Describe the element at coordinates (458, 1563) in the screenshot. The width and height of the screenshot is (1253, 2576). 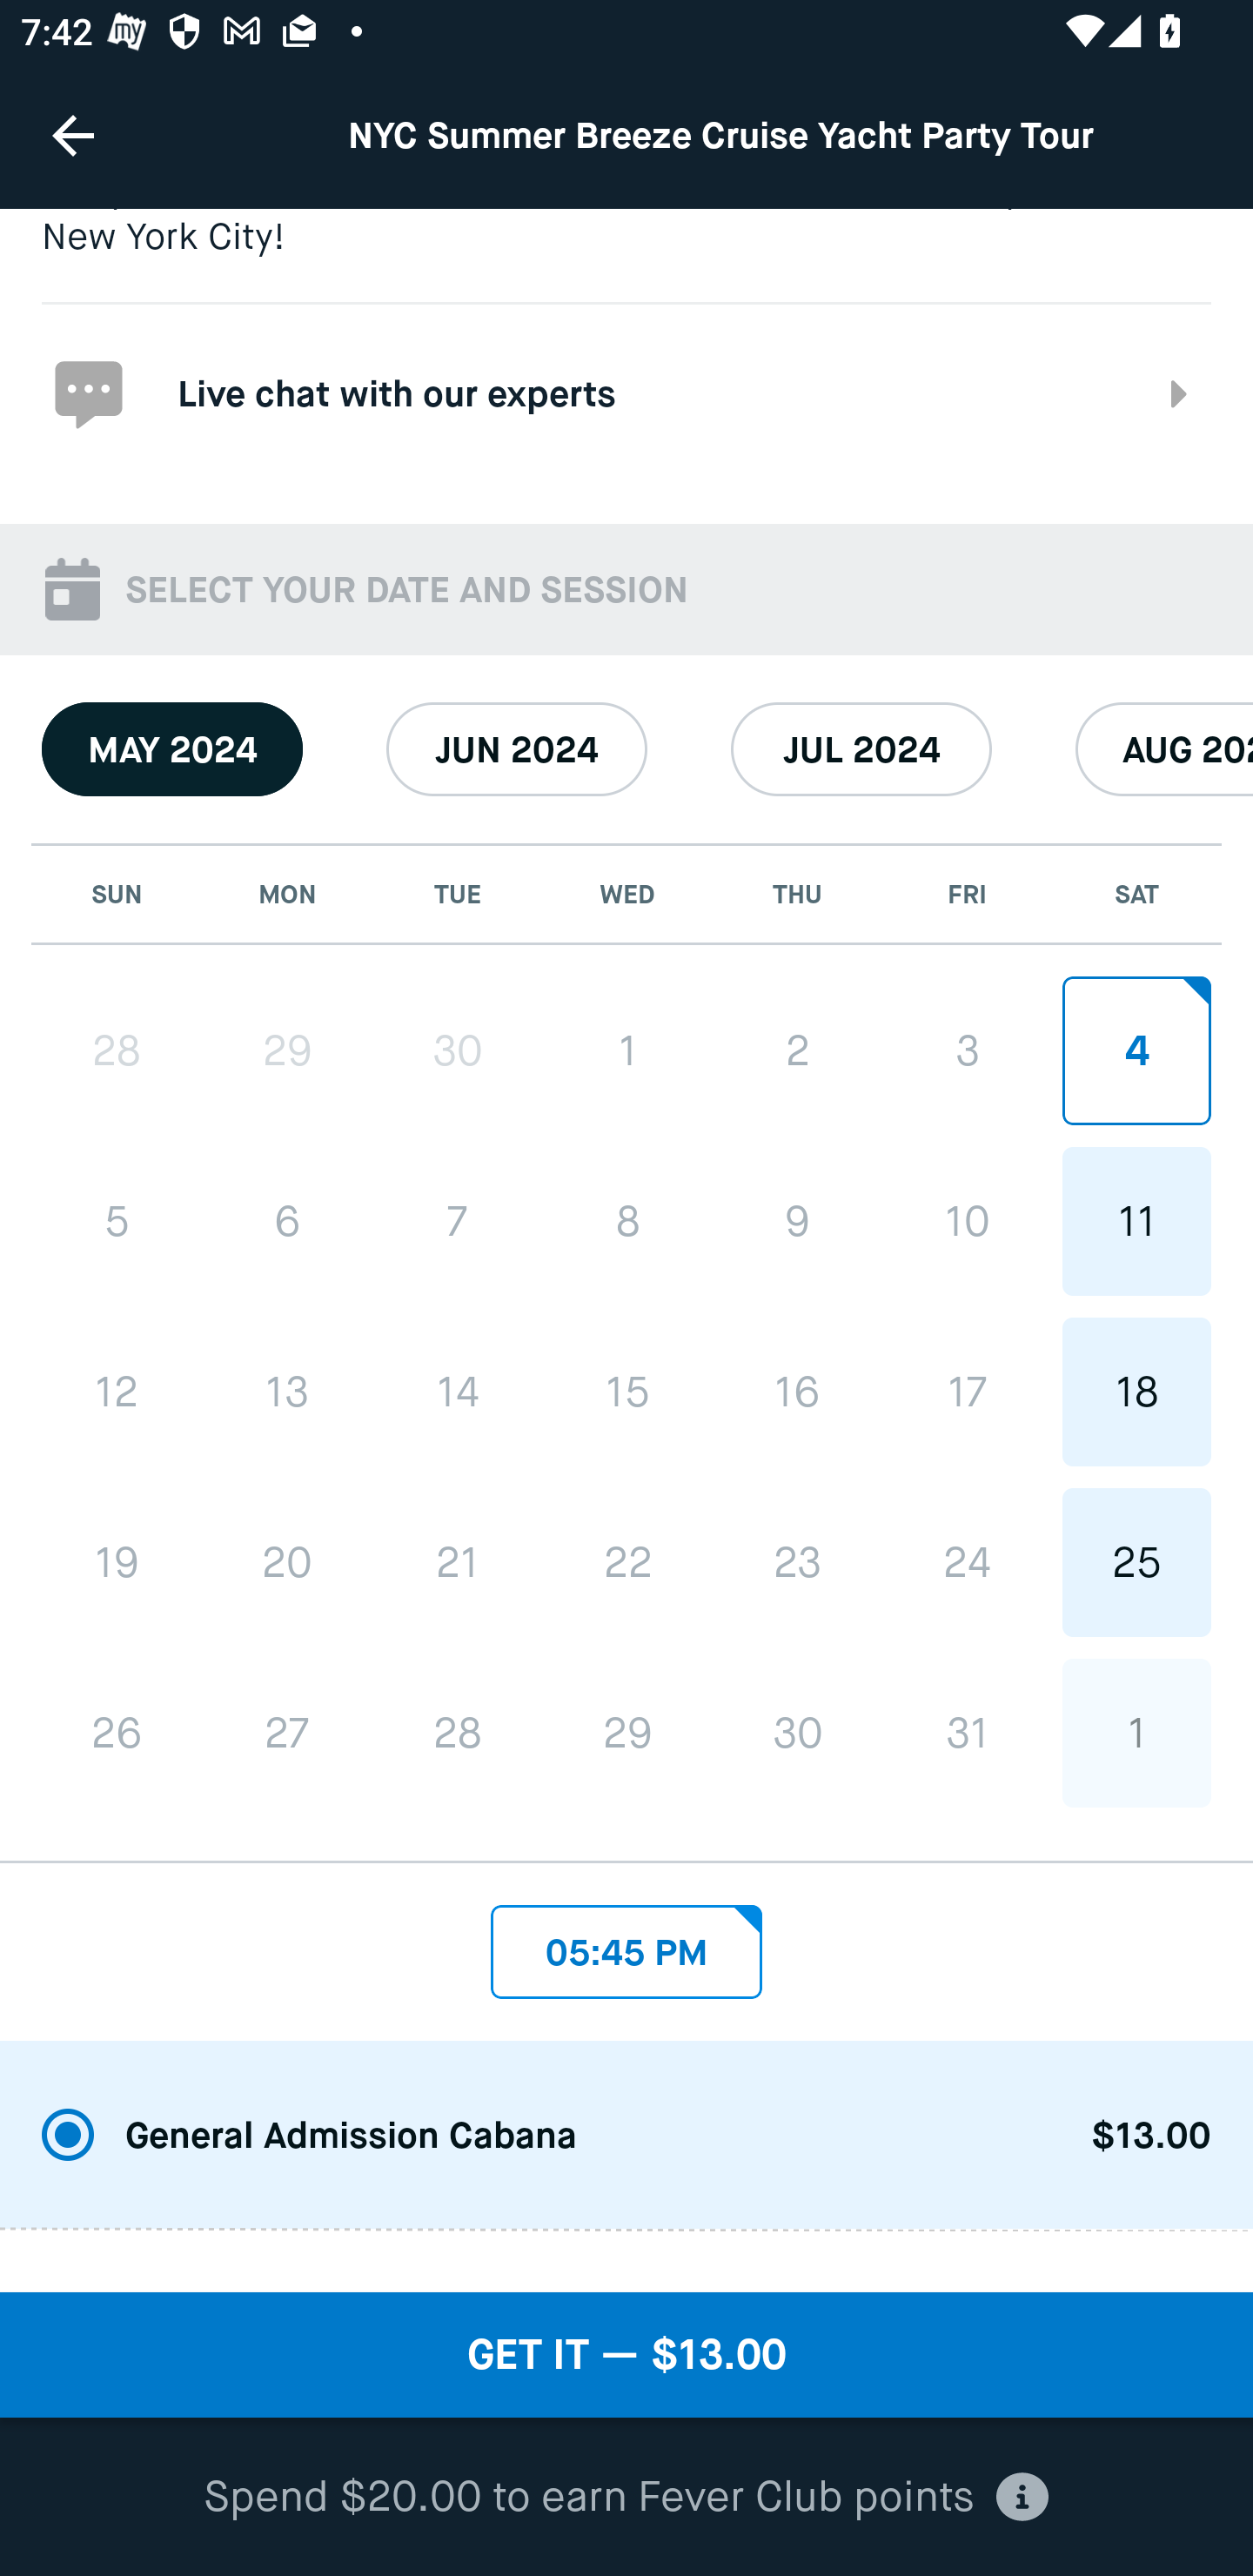
I see `21` at that location.